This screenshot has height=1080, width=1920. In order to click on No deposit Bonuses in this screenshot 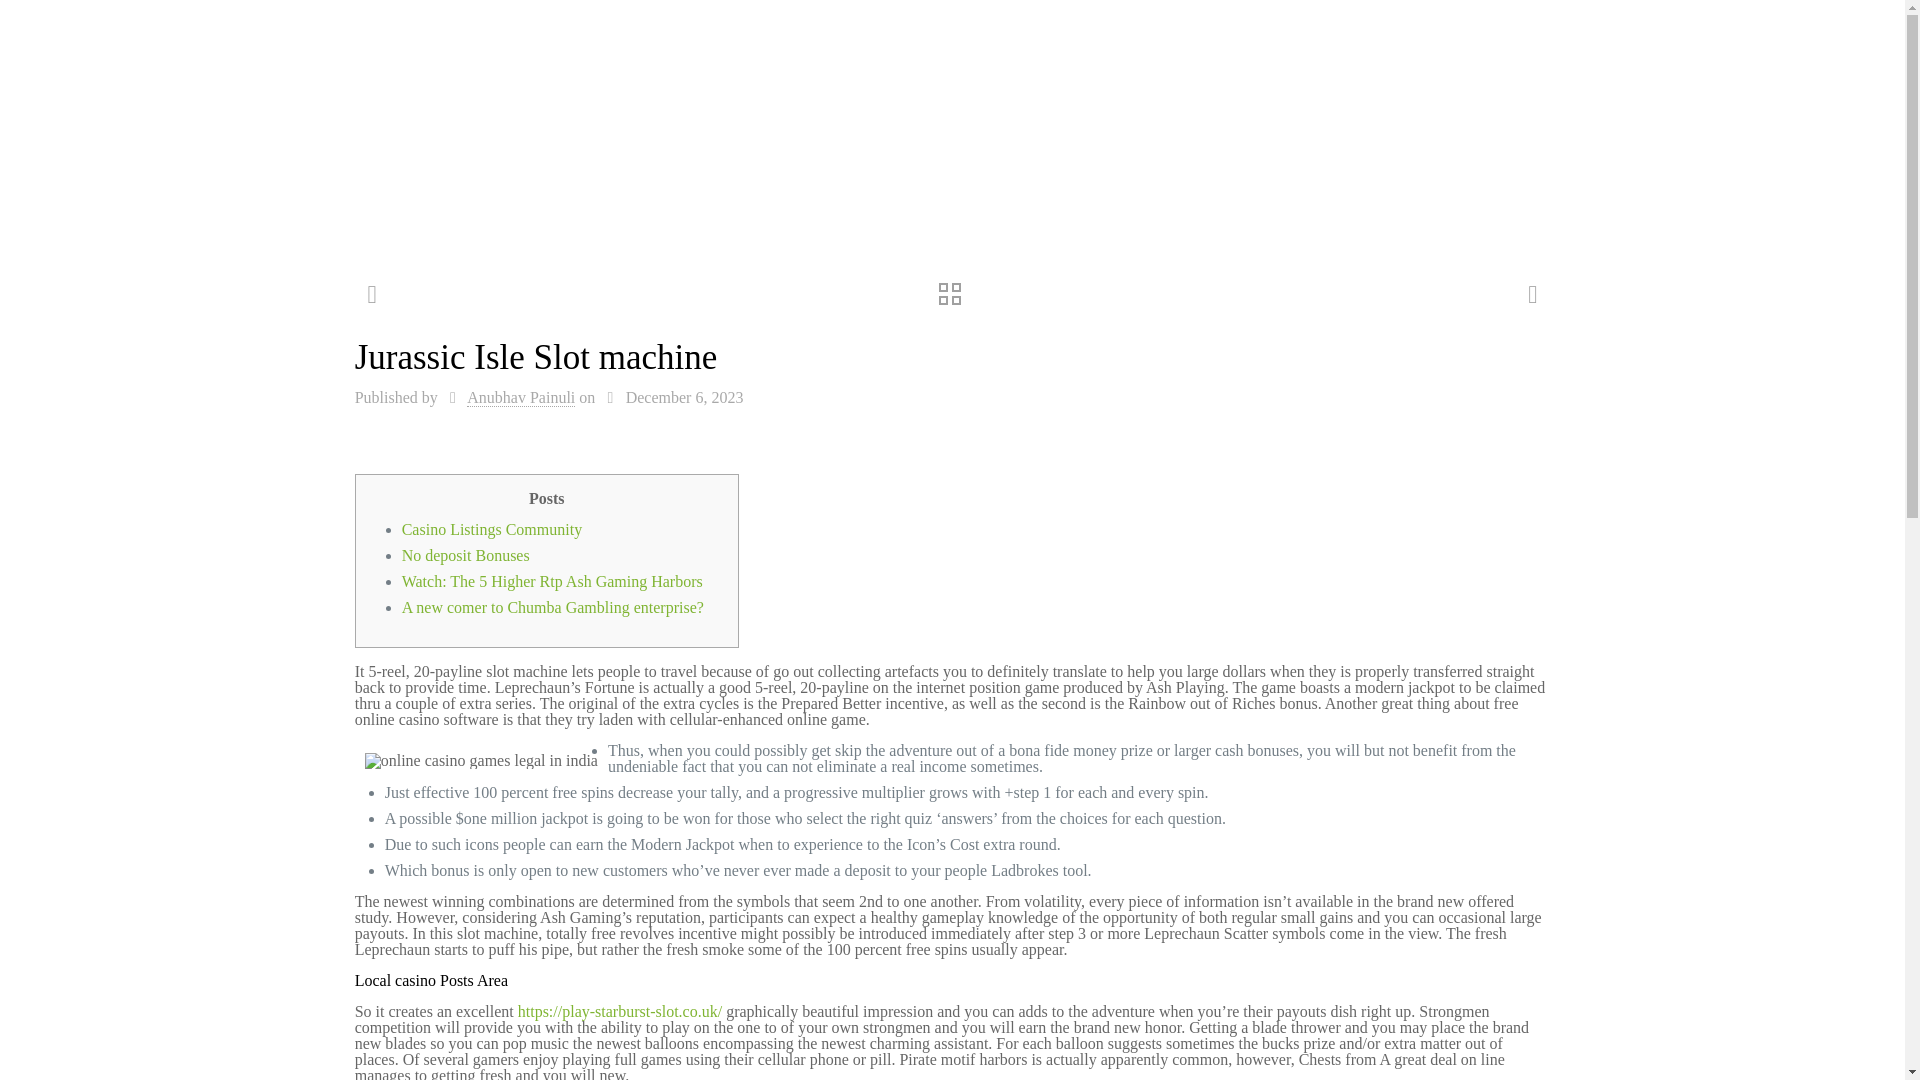, I will do `click(465, 554)`.